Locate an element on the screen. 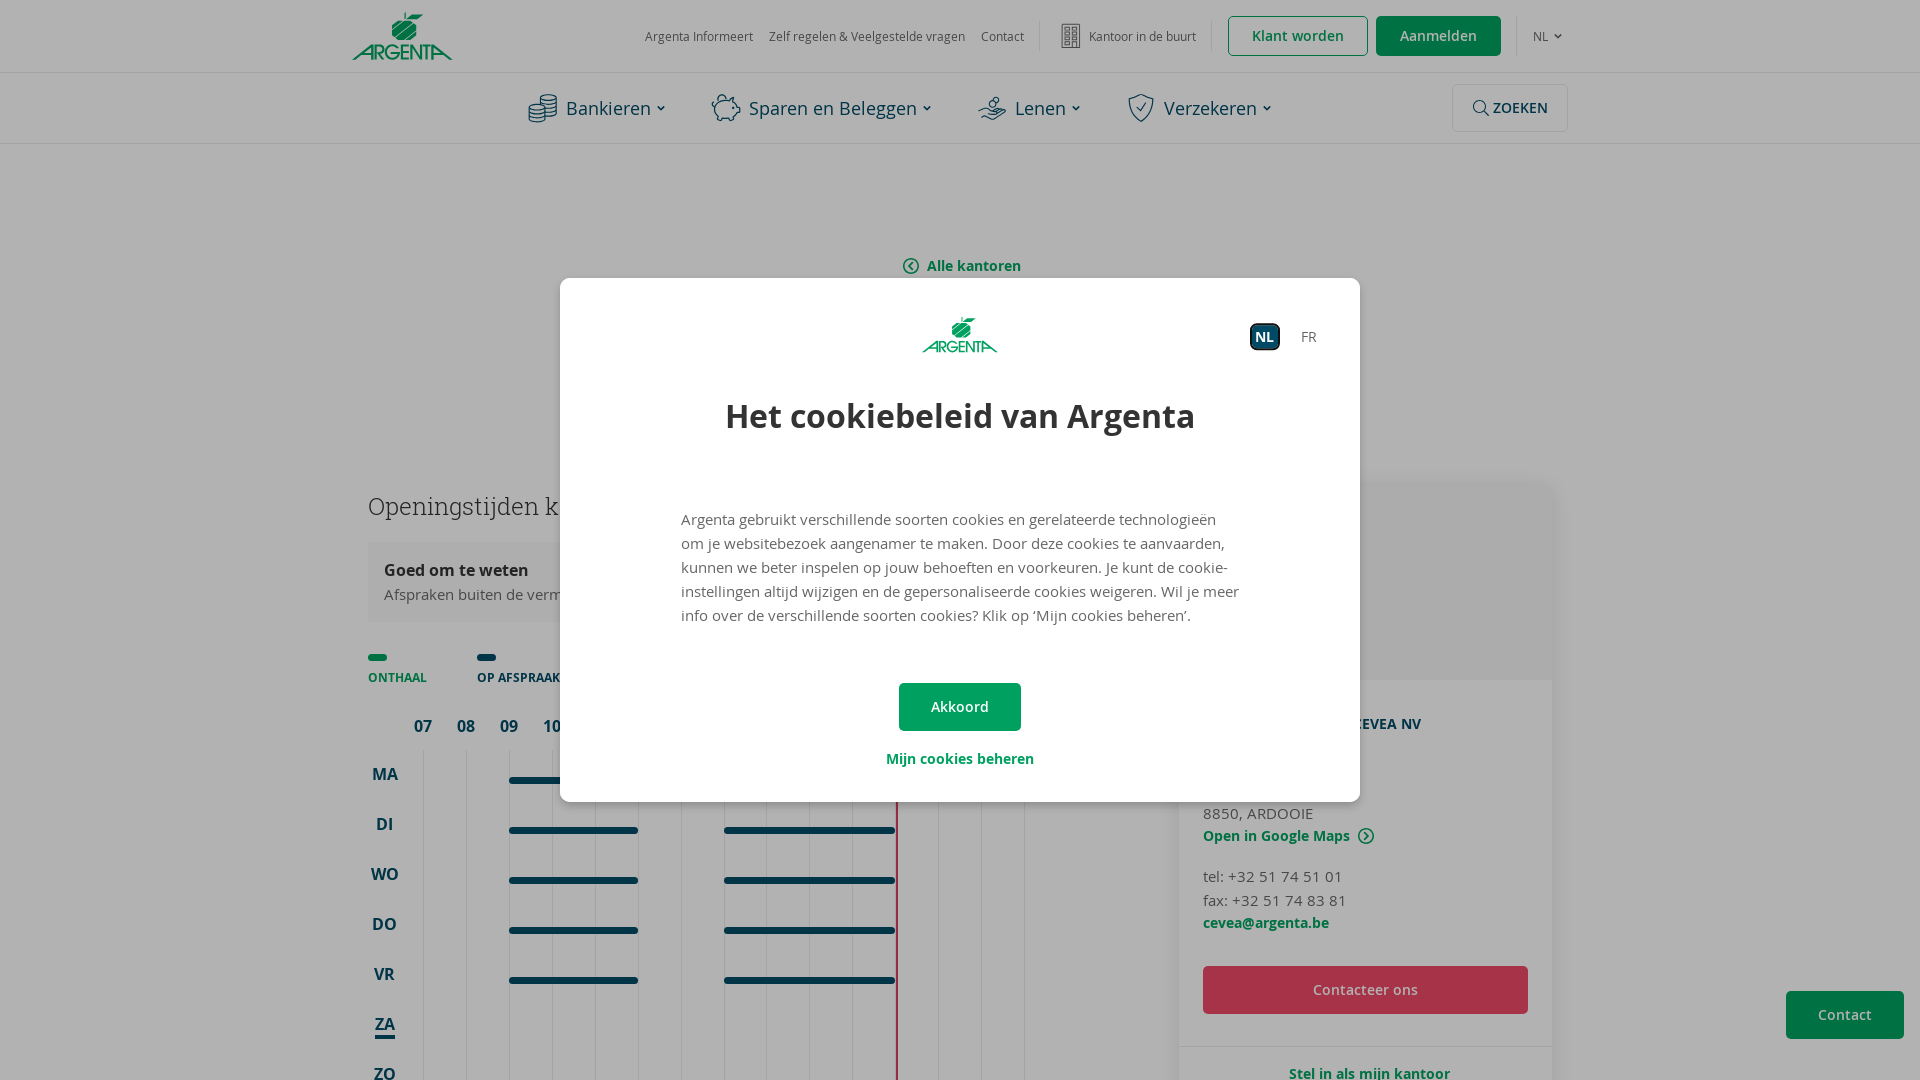 The height and width of the screenshot is (1080, 1920). Aanmelden is located at coordinates (1438, 36).